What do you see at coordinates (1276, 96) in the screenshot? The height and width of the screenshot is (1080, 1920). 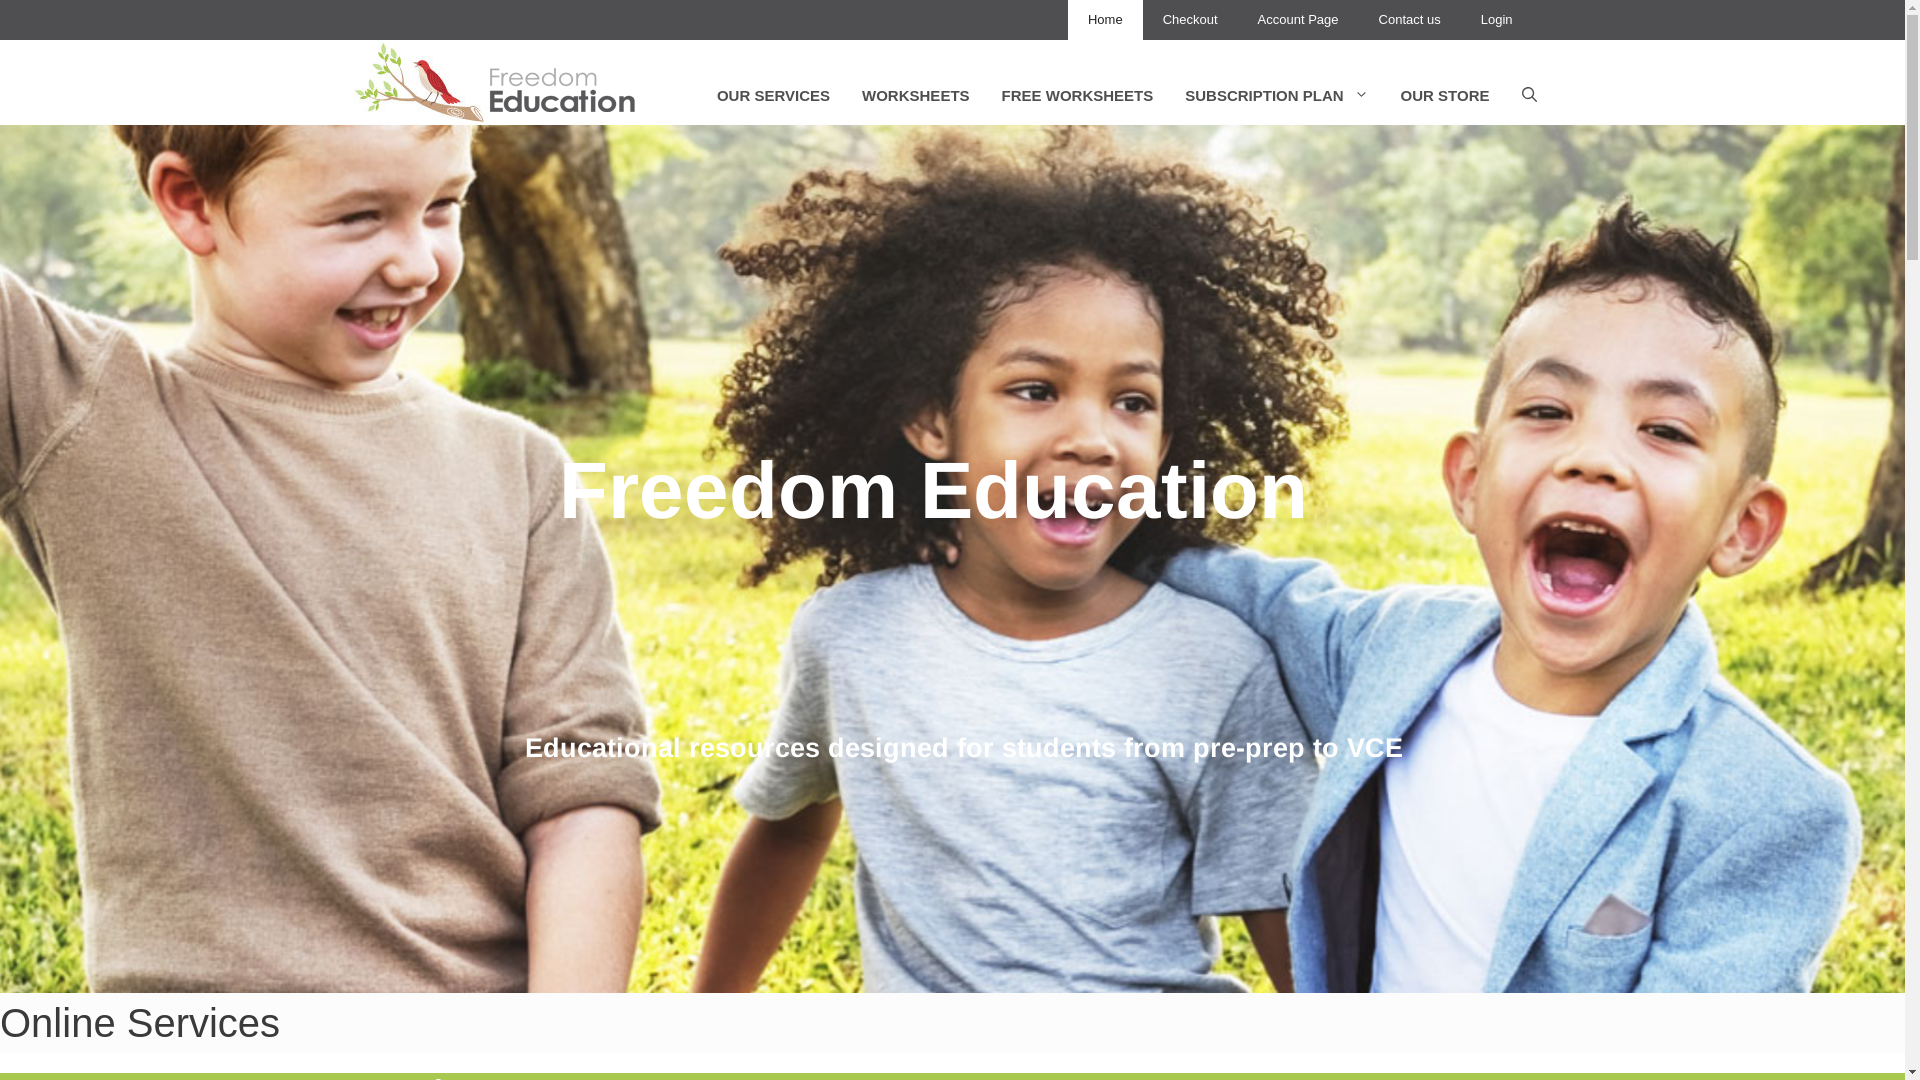 I see `SUBSCRIPTION PLAN` at bounding box center [1276, 96].